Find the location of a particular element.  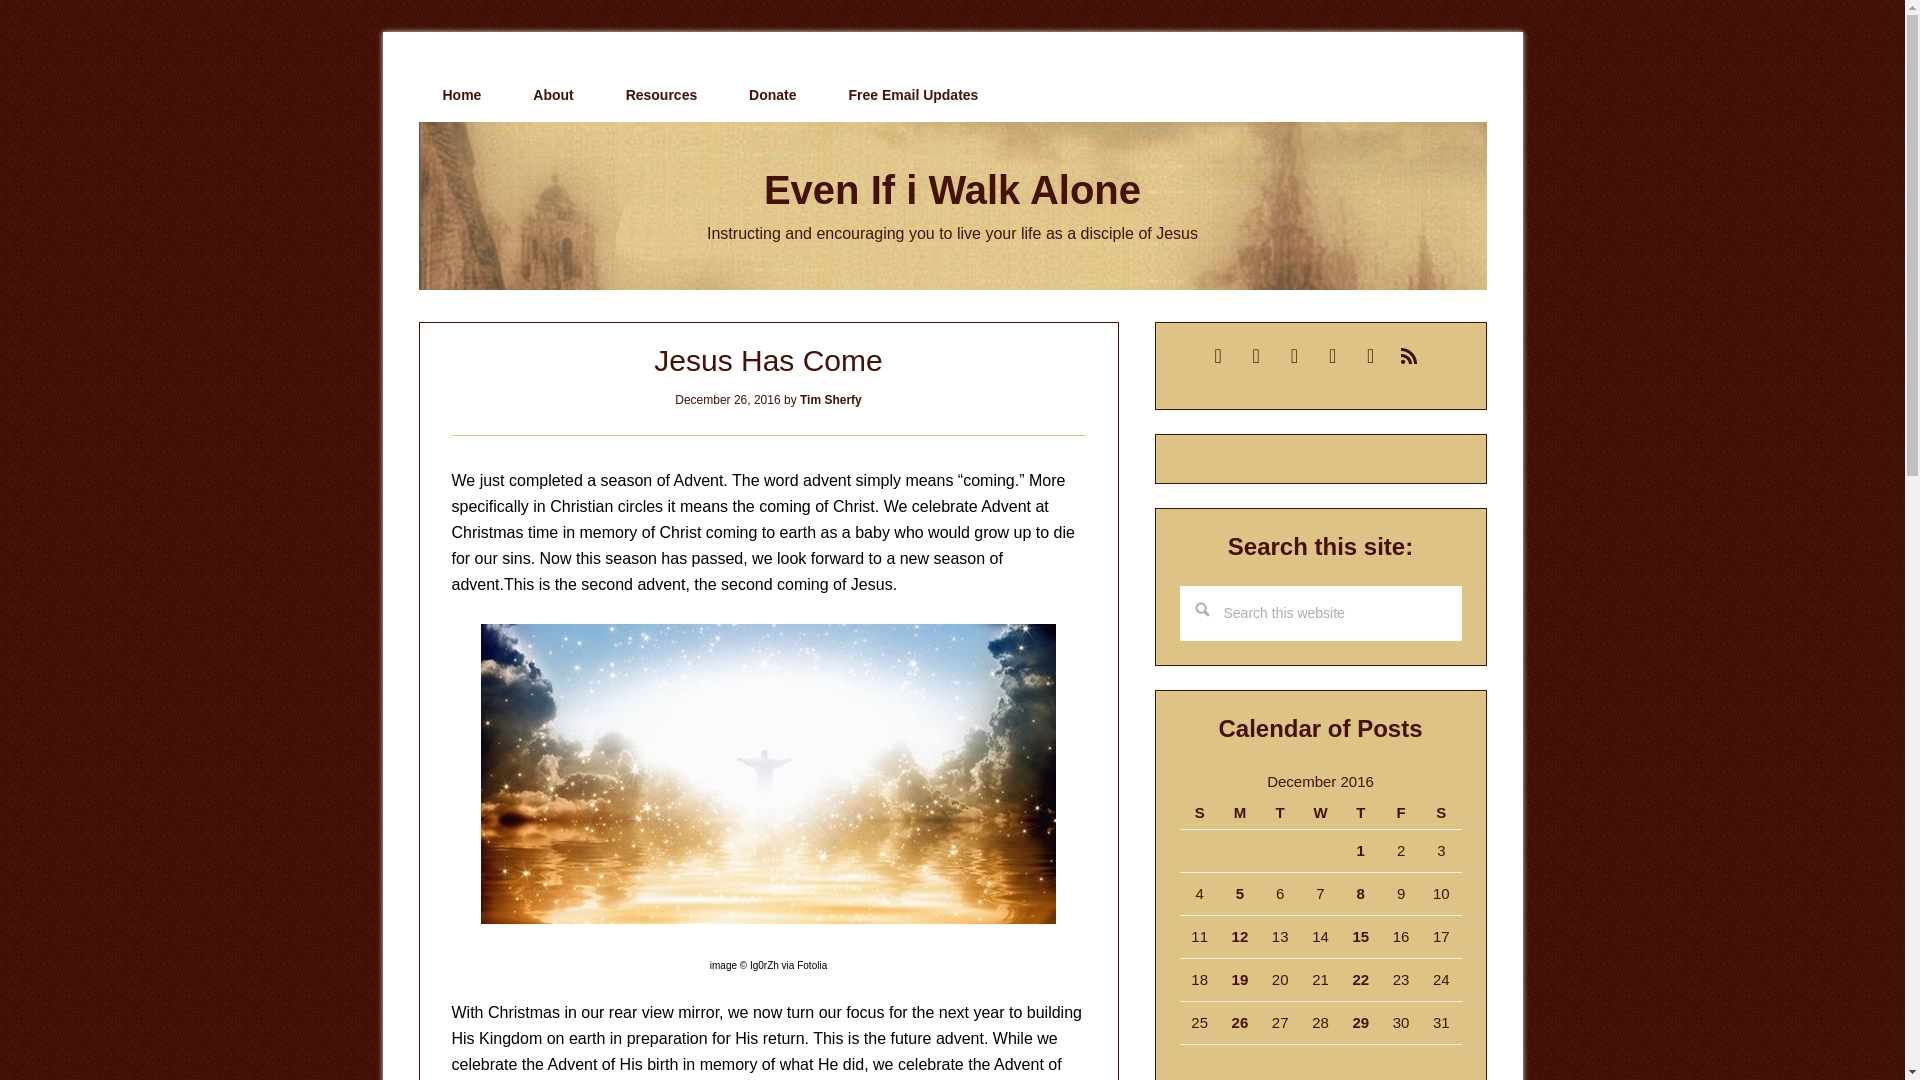

About is located at coordinates (552, 95).